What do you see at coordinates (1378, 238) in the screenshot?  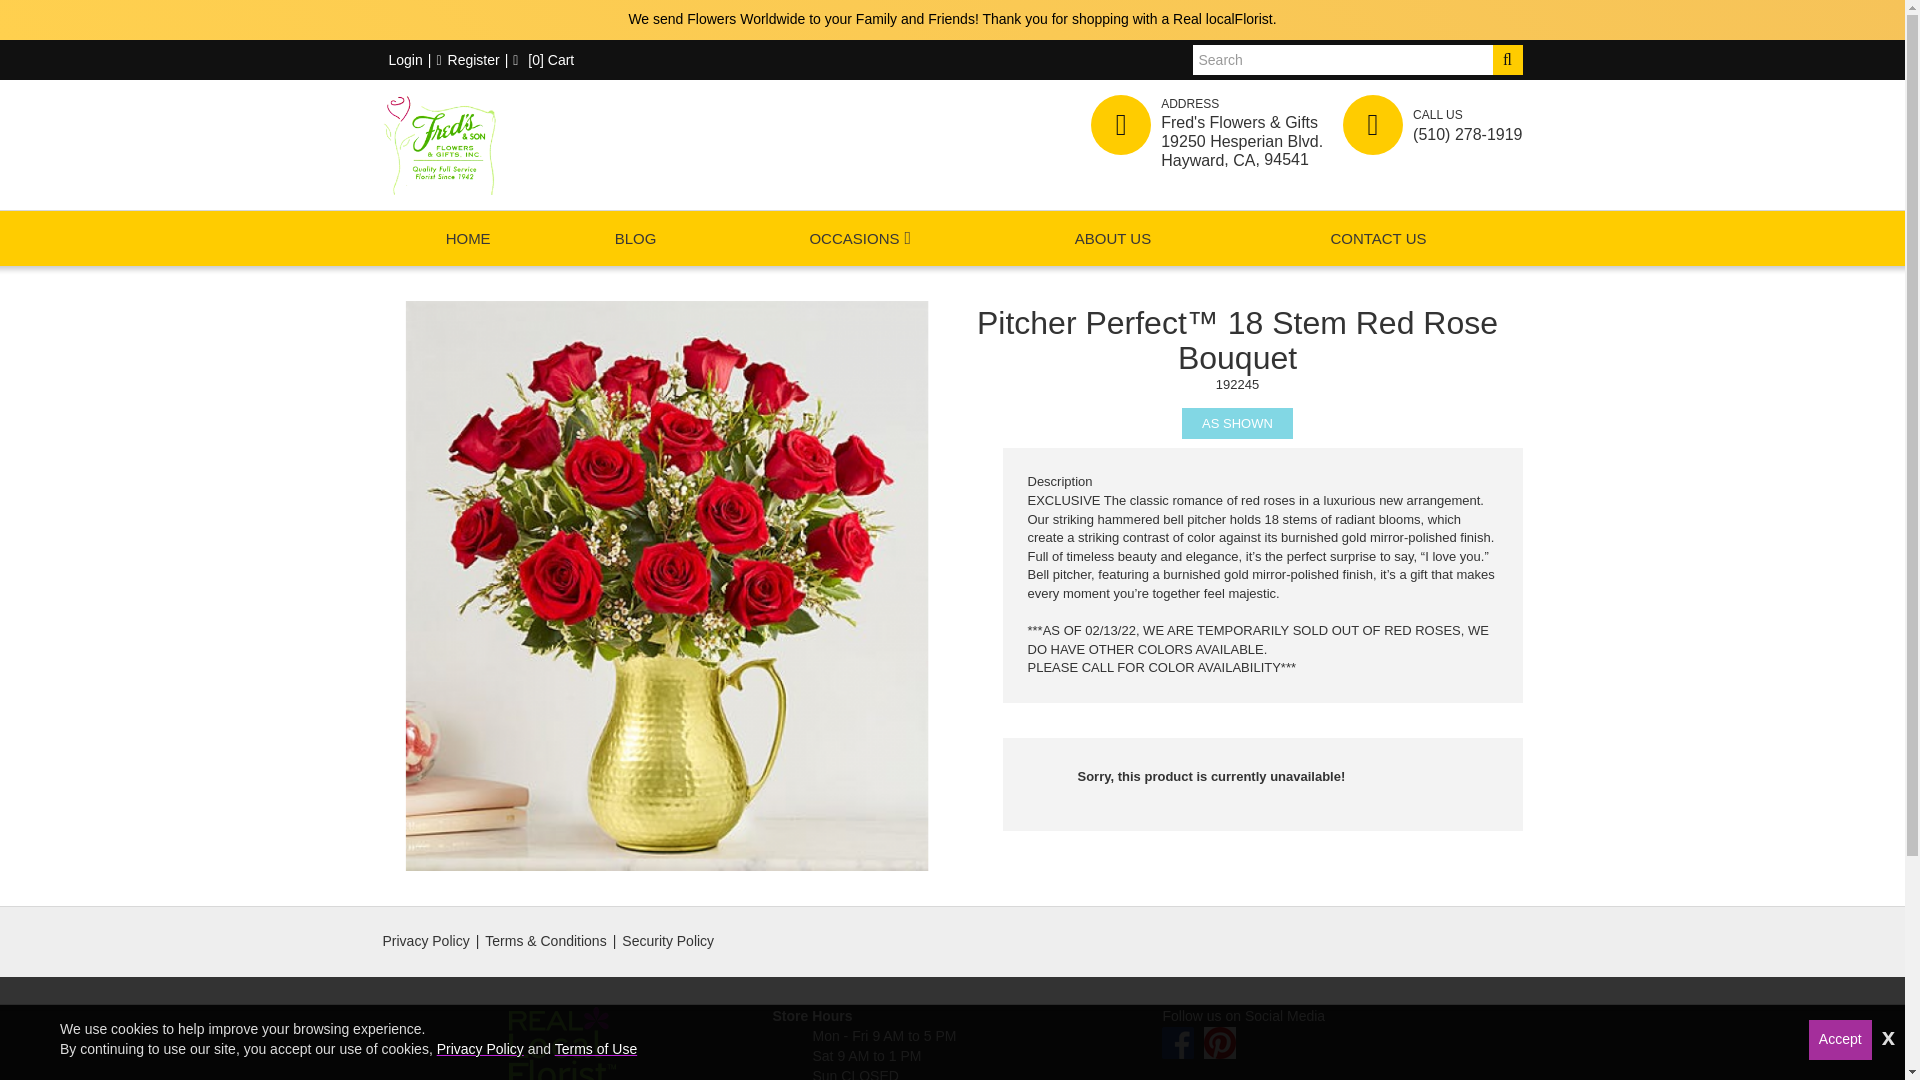 I see `CONTACT US` at bounding box center [1378, 238].